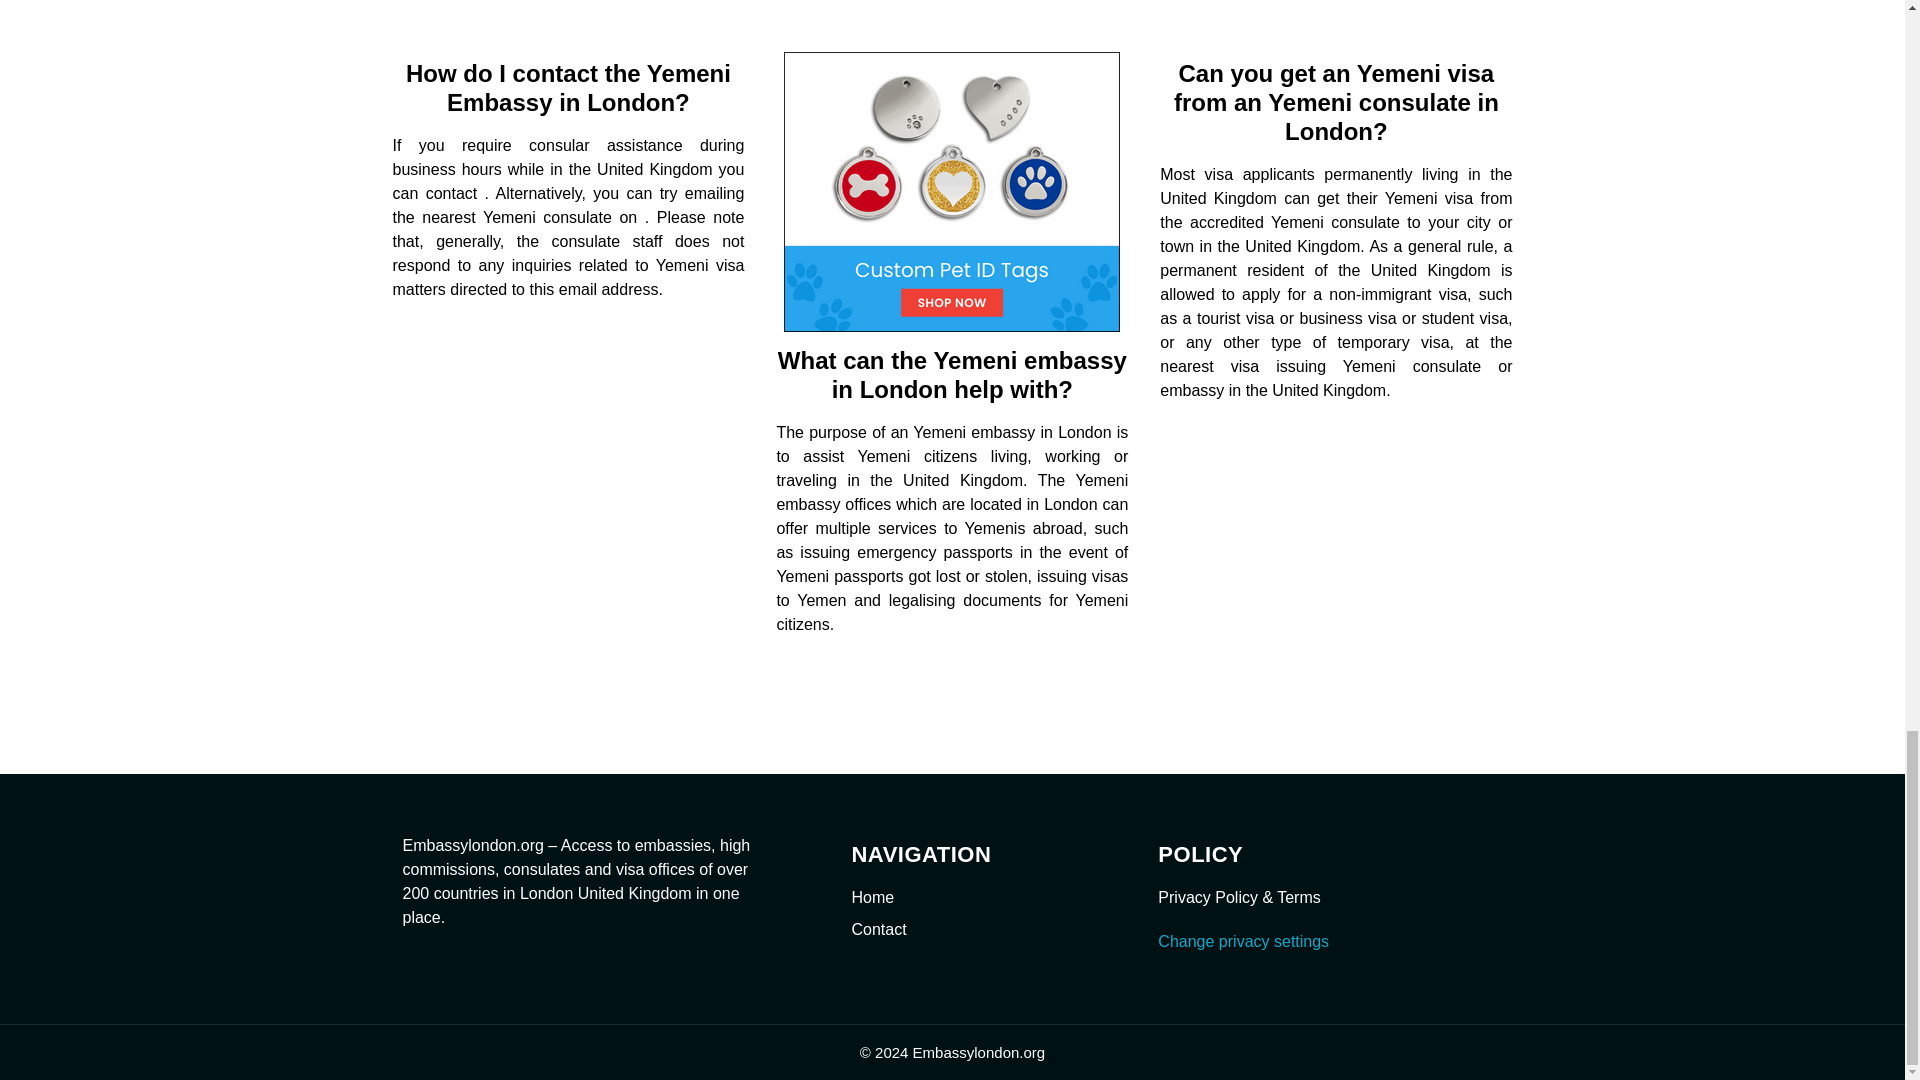  What do you see at coordinates (1242, 942) in the screenshot?
I see `Change privacy settings` at bounding box center [1242, 942].